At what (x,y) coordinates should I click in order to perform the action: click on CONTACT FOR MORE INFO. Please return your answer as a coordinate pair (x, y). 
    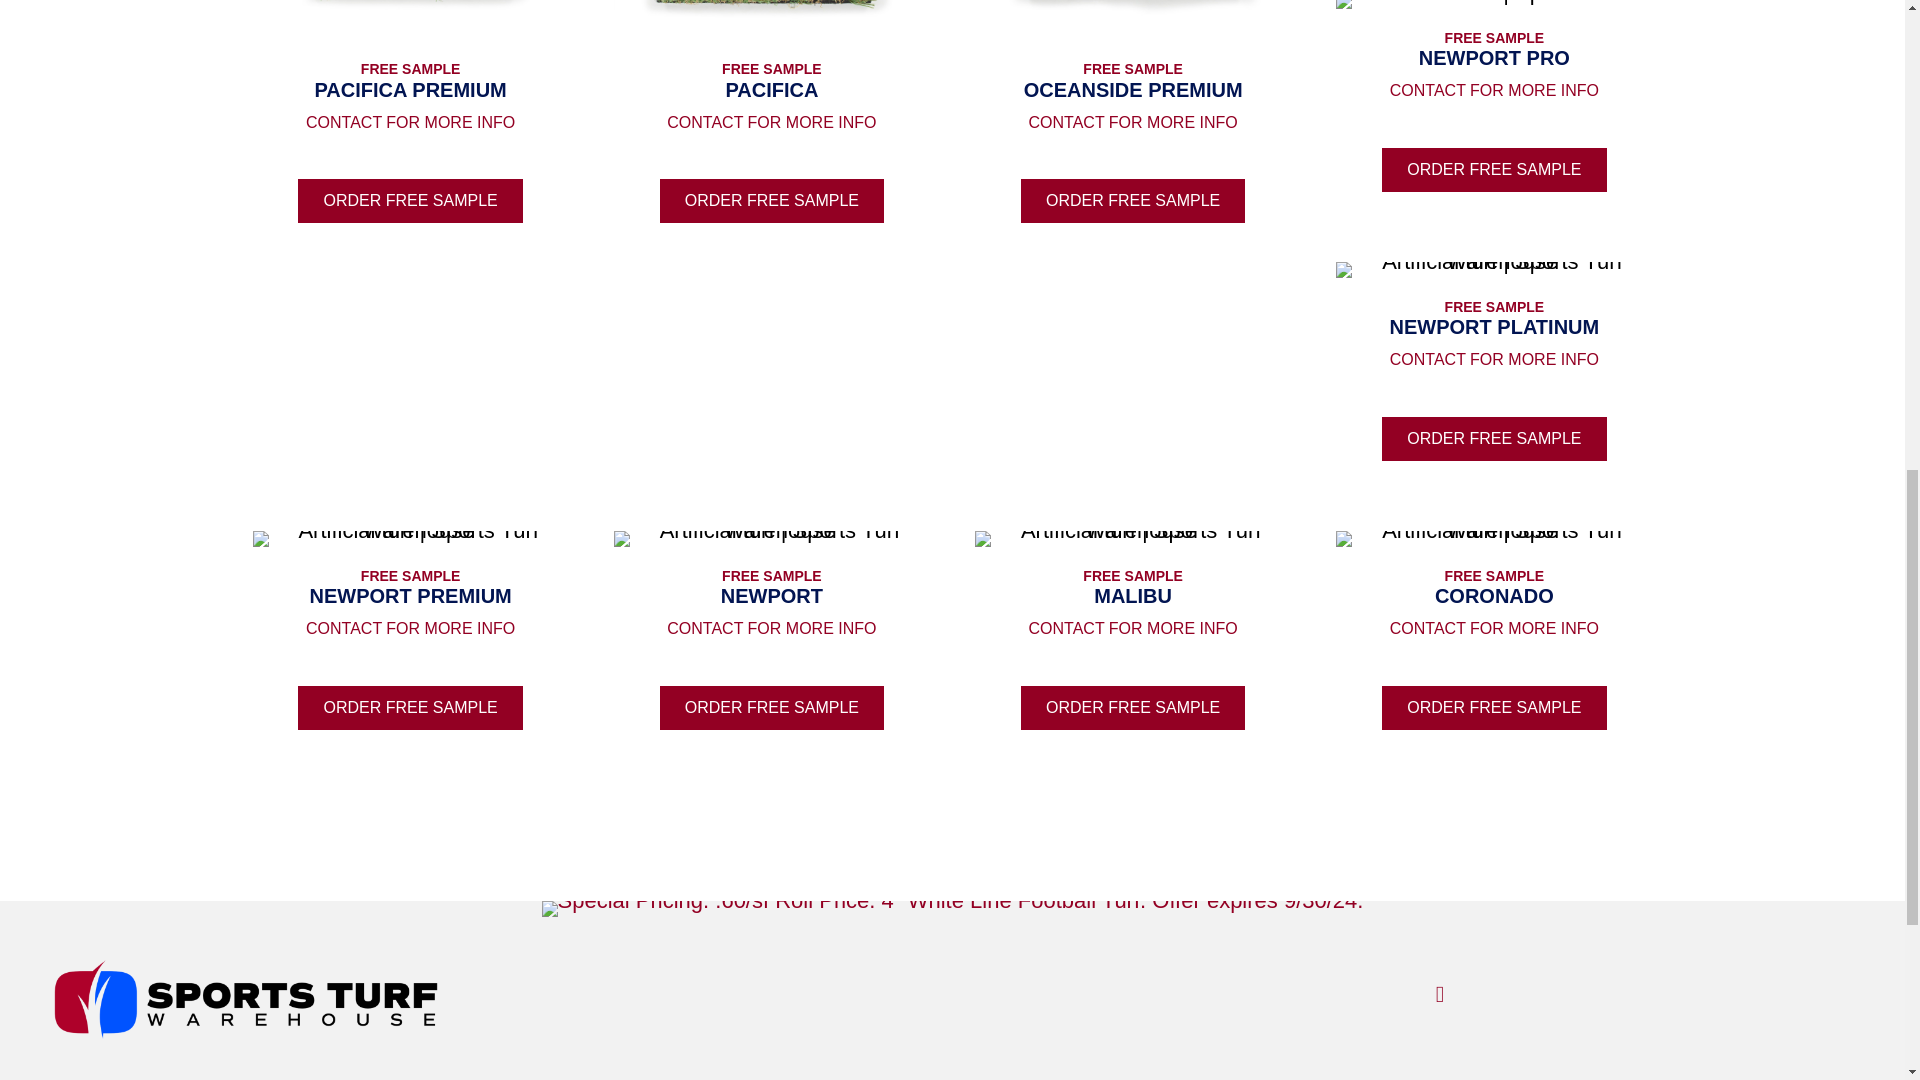
    Looking at the image, I should click on (770, 122).